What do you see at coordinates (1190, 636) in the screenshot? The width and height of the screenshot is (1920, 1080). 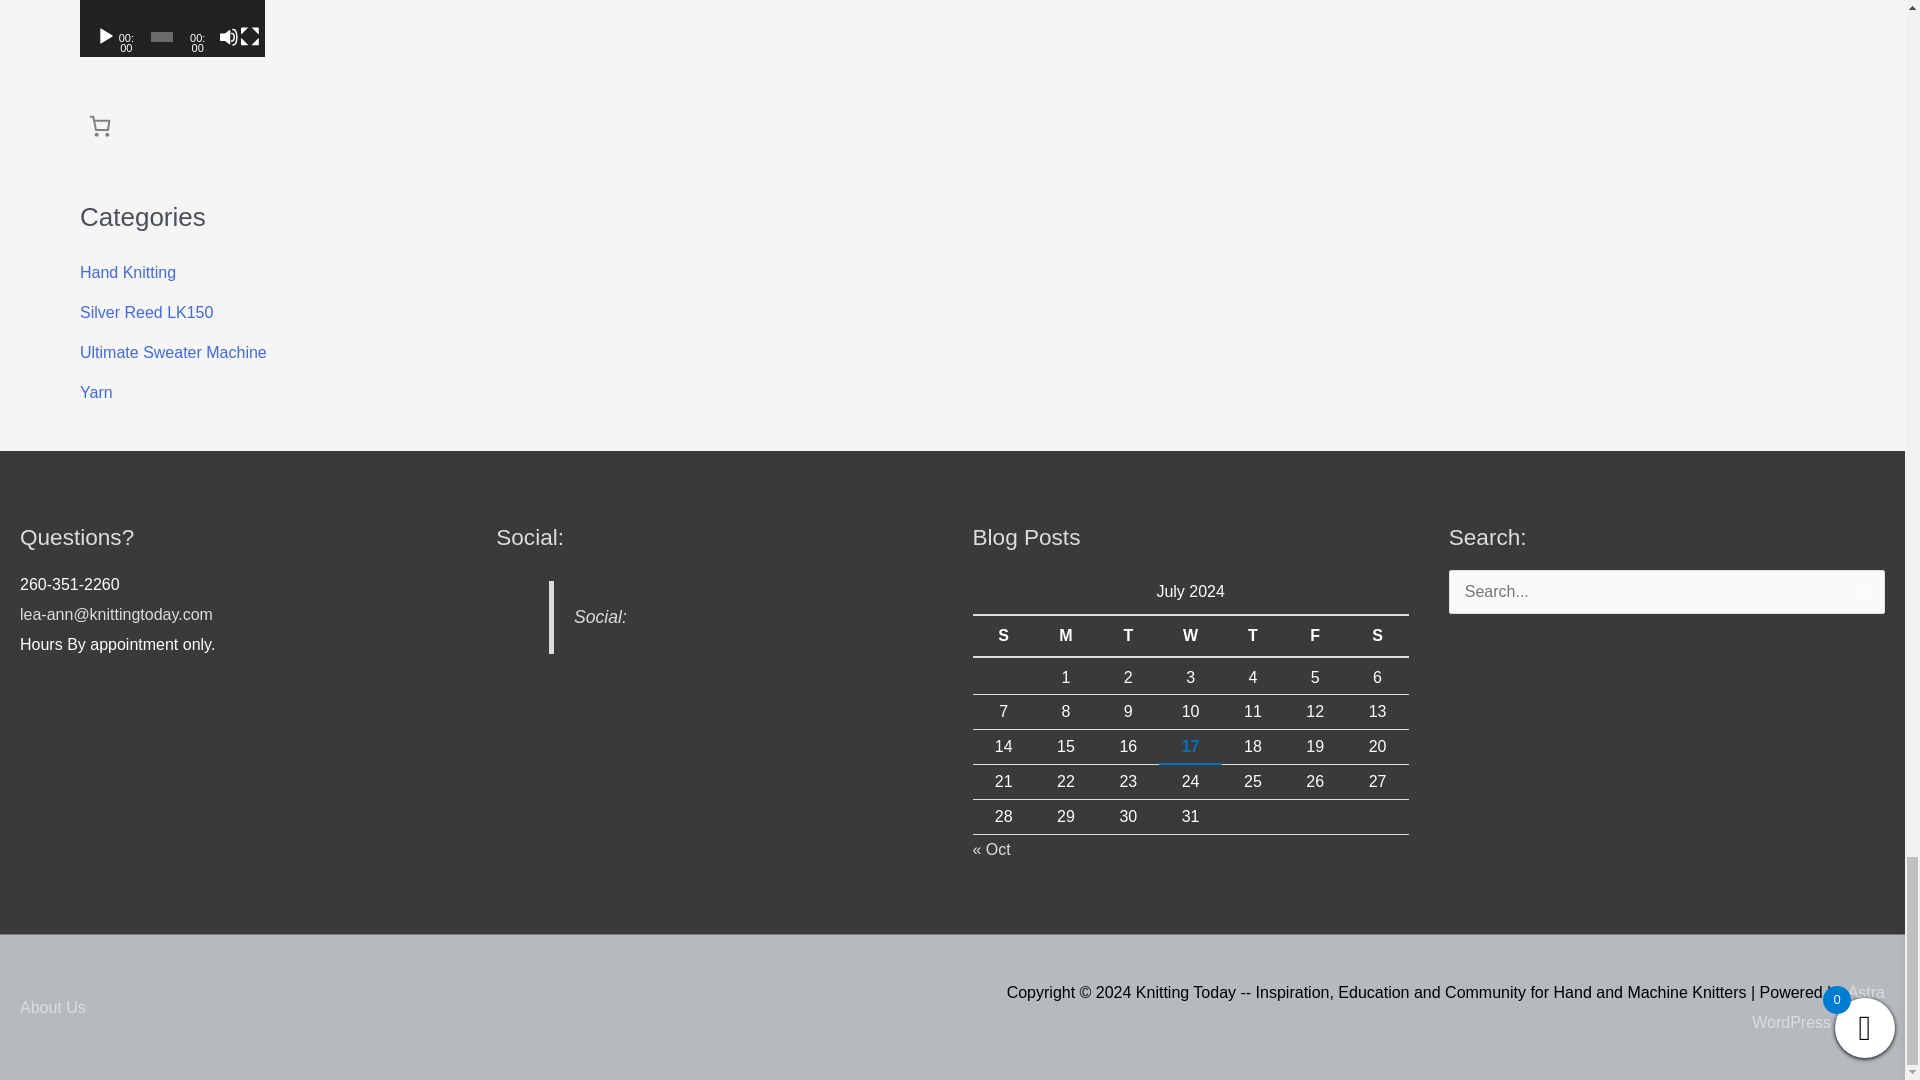 I see `Wednesday` at bounding box center [1190, 636].